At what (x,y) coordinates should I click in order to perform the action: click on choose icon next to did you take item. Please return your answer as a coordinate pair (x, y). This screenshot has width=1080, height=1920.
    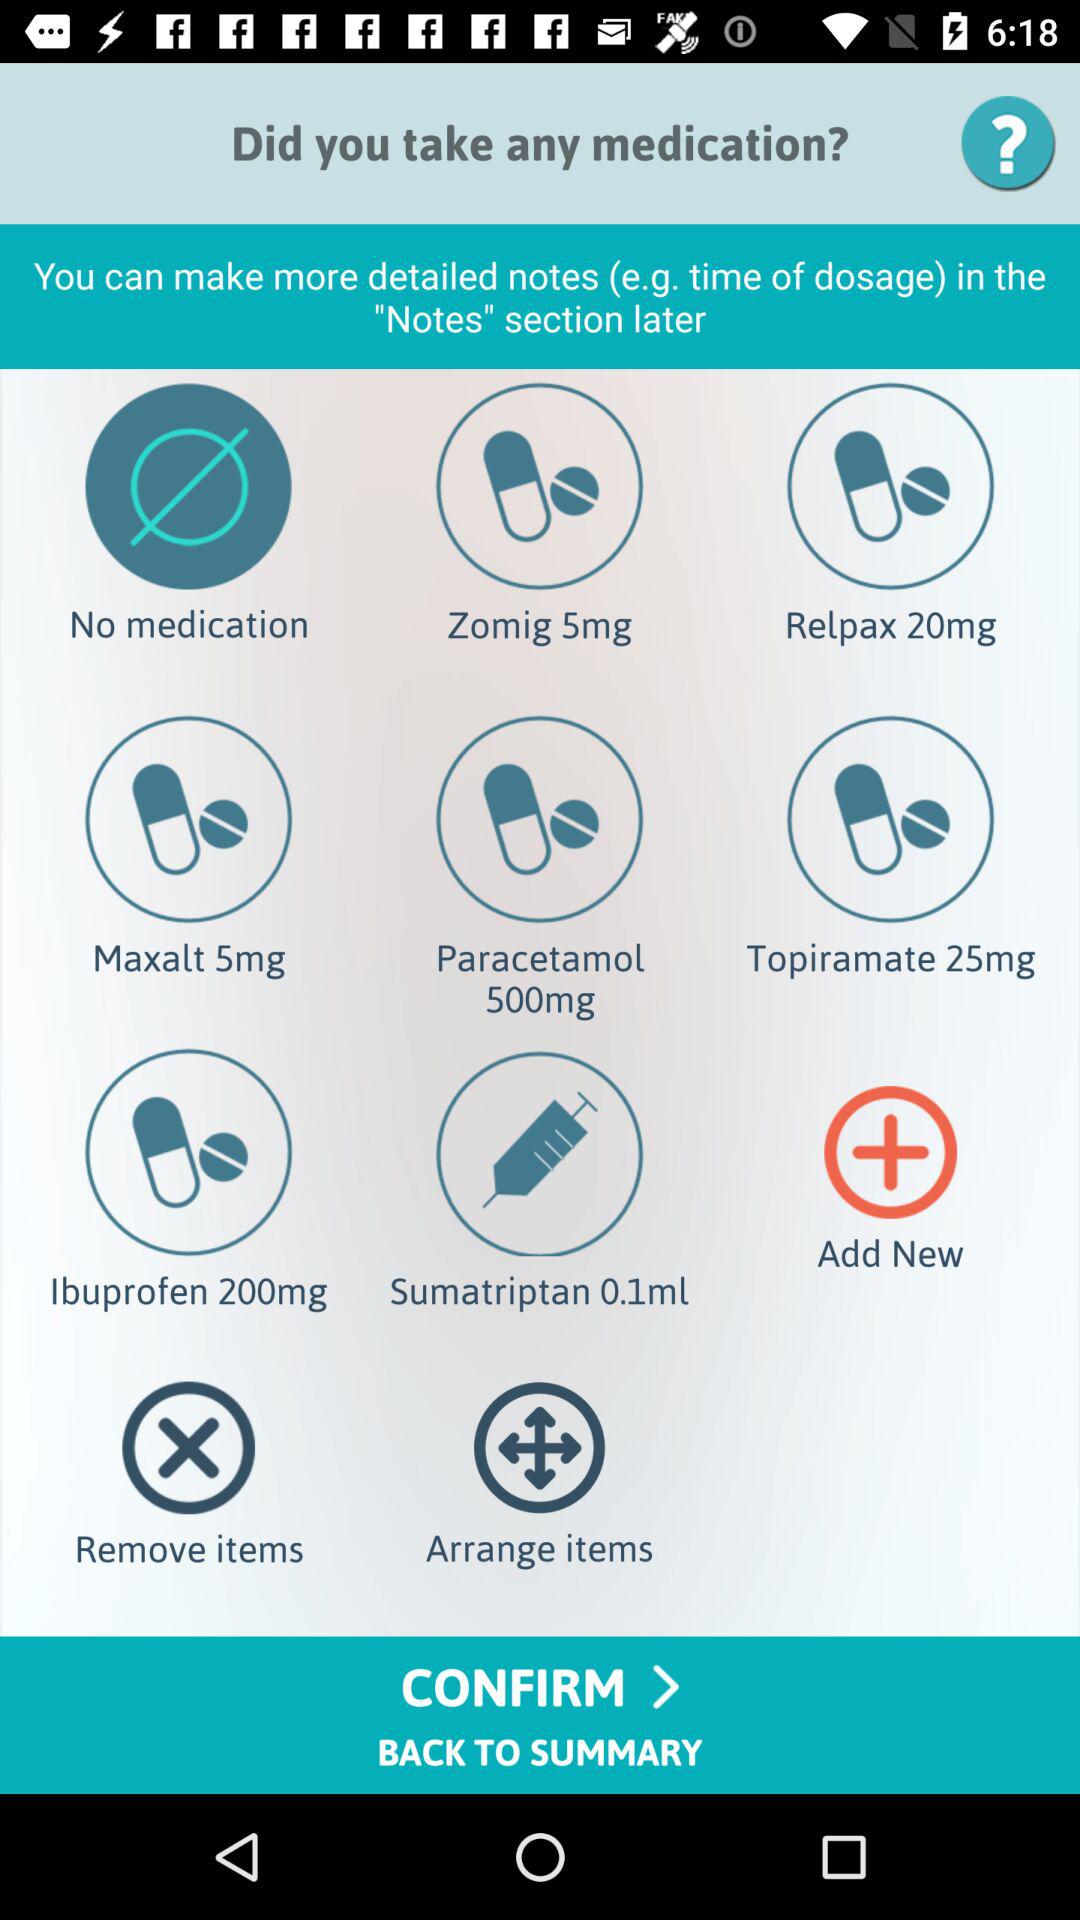
    Looking at the image, I should click on (1015, 143).